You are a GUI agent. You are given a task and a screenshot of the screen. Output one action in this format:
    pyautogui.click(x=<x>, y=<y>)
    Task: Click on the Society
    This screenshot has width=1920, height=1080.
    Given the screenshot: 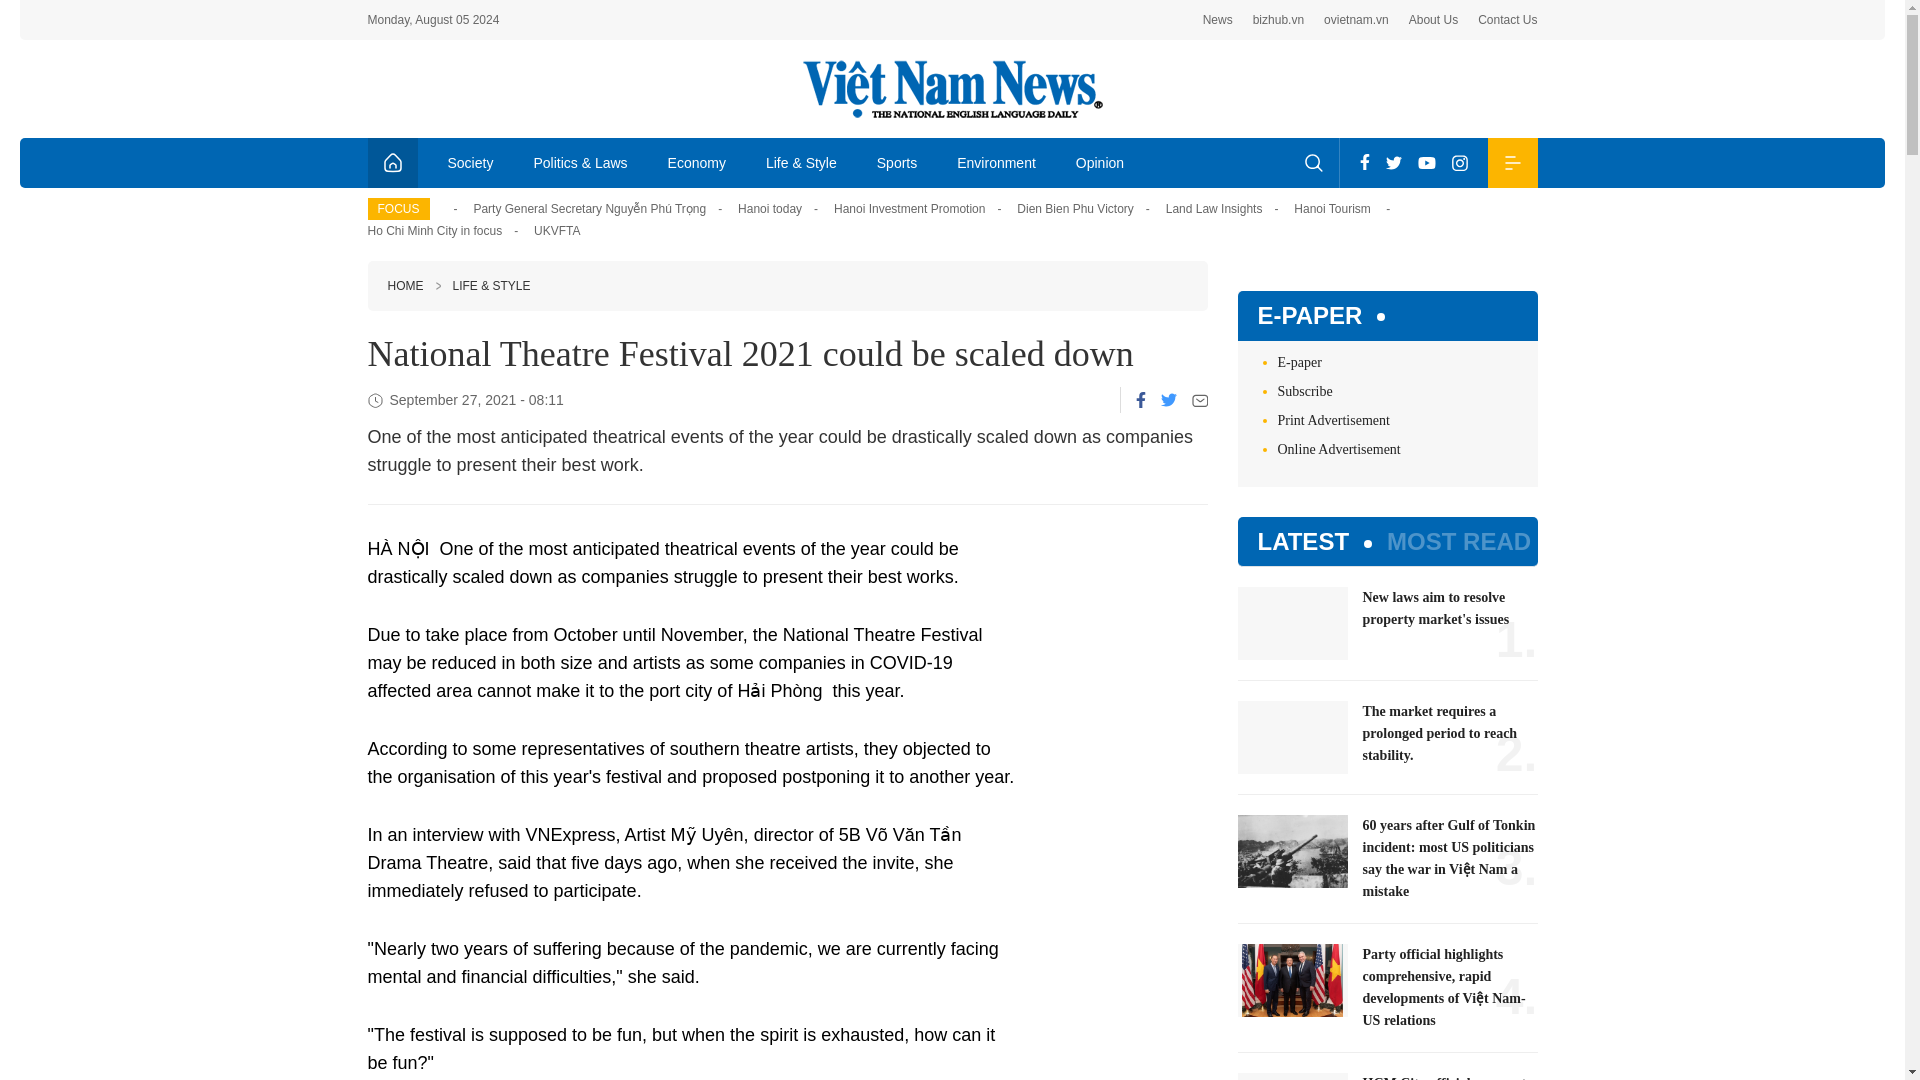 What is the action you would take?
    pyautogui.click(x=471, y=162)
    